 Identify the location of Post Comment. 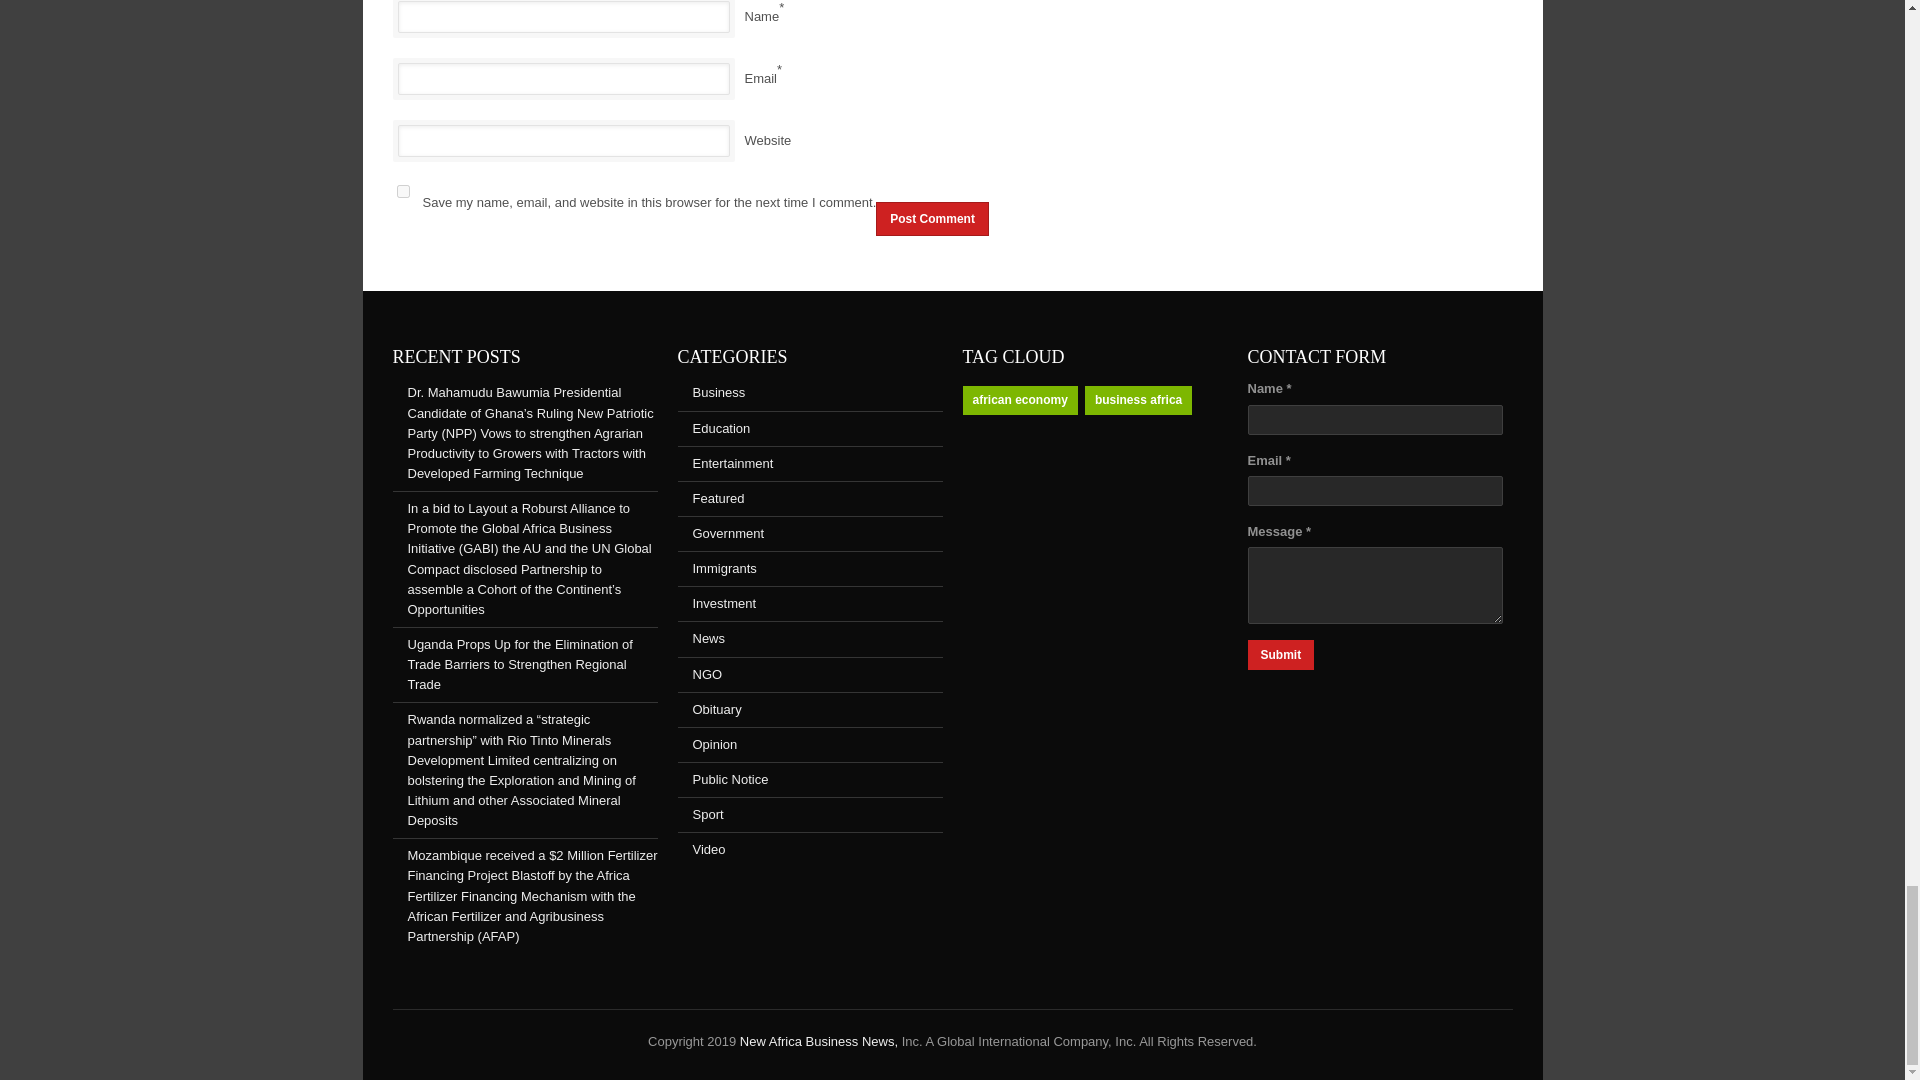
(932, 218).